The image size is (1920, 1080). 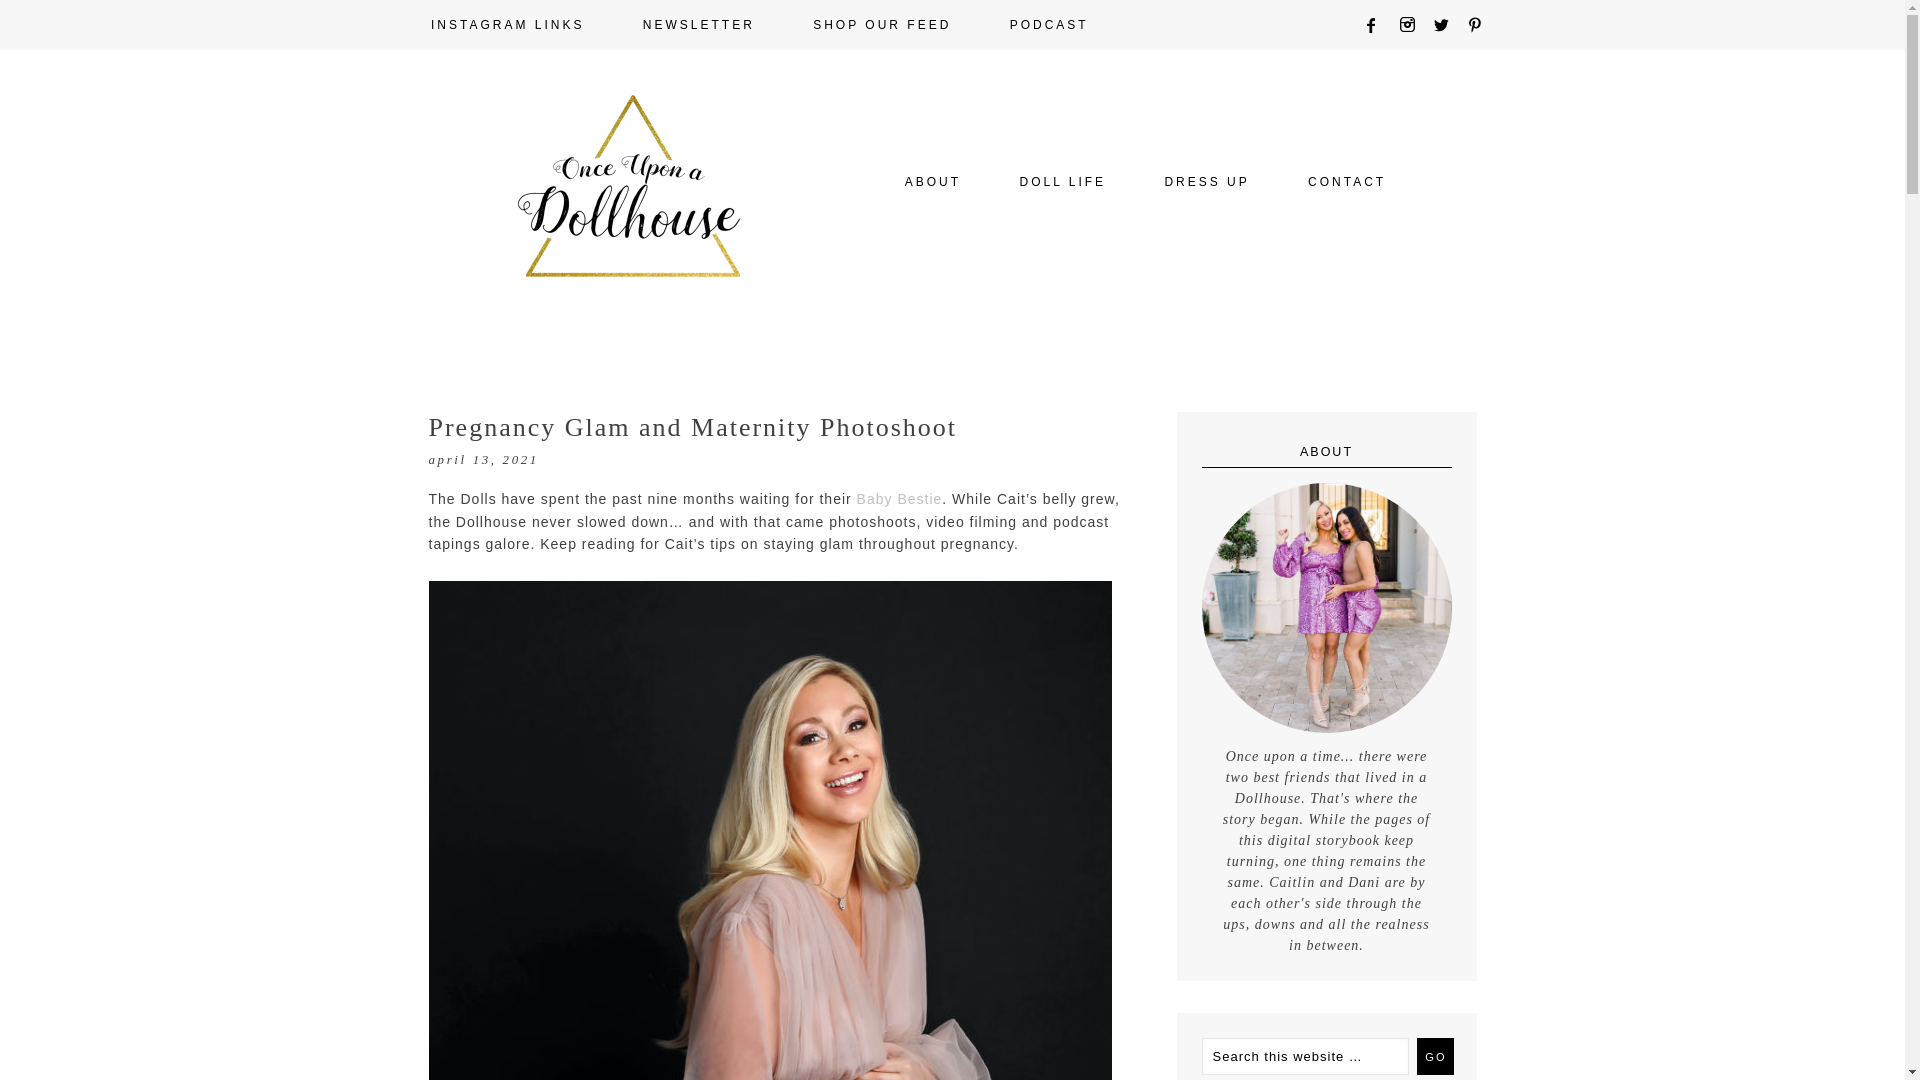 What do you see at coordinates (1482, 25) in the screenshot?
I see `Pinterest` at bounding box center [1482, 25].